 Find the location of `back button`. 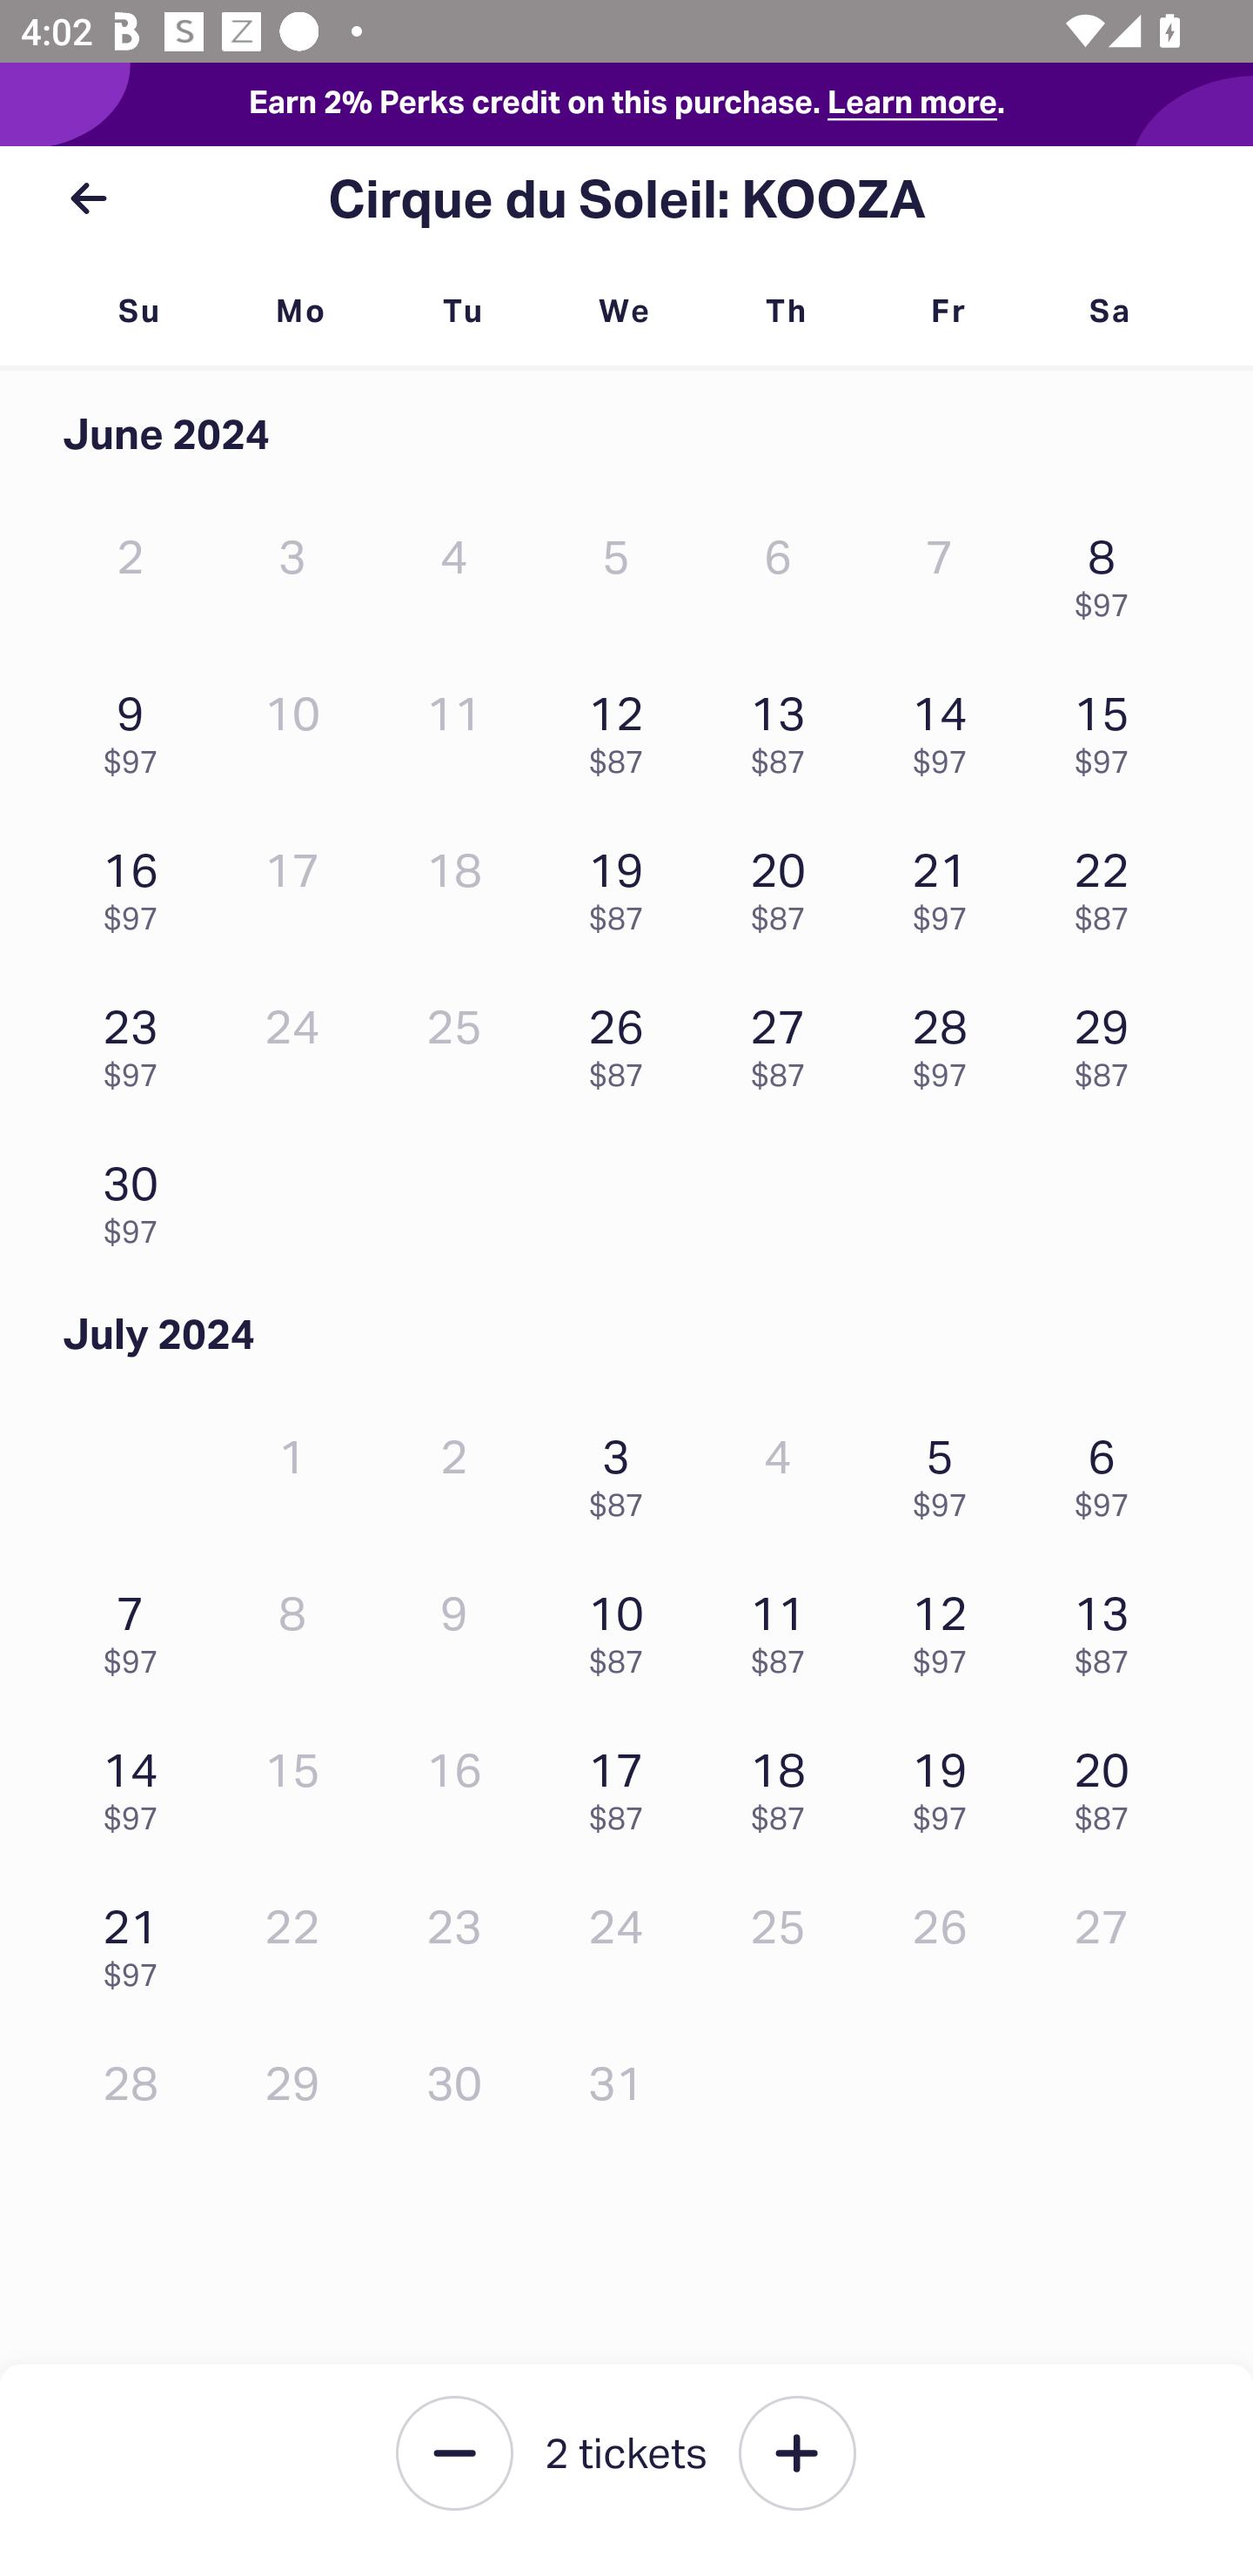

back button is located at coordinates (88, 198).